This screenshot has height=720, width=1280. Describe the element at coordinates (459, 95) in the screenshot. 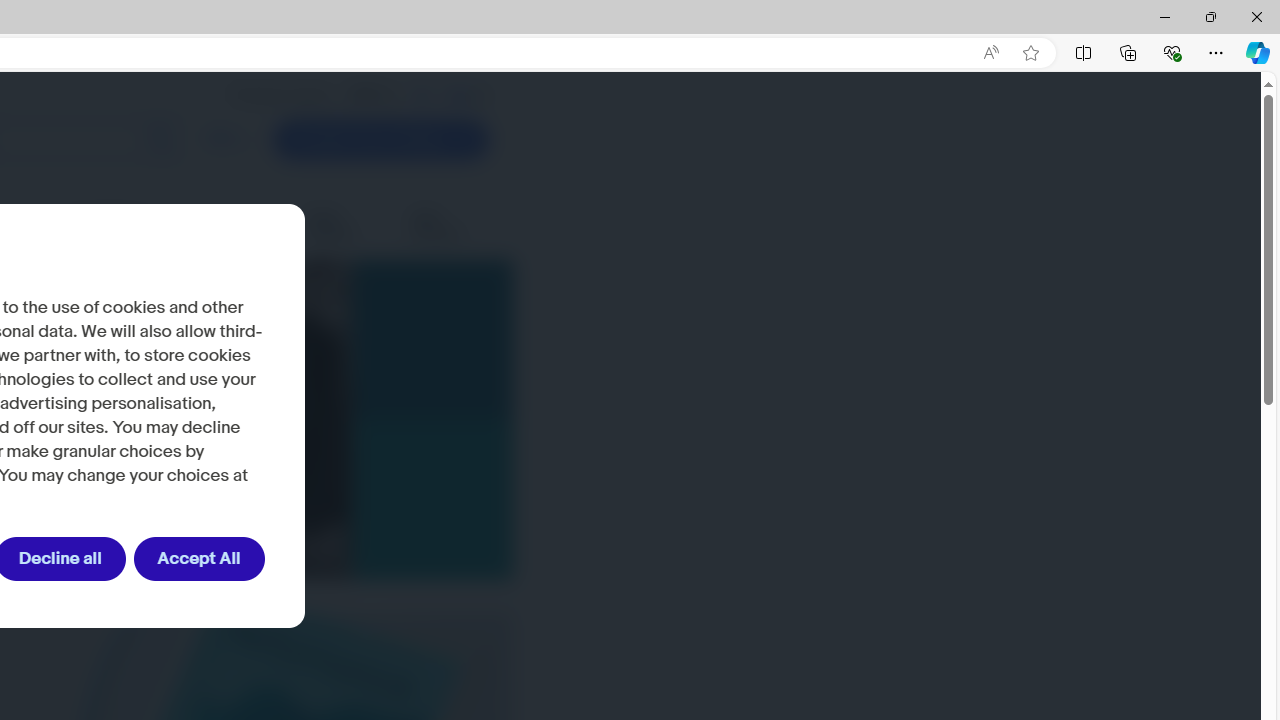

I see `SEA` at that location.